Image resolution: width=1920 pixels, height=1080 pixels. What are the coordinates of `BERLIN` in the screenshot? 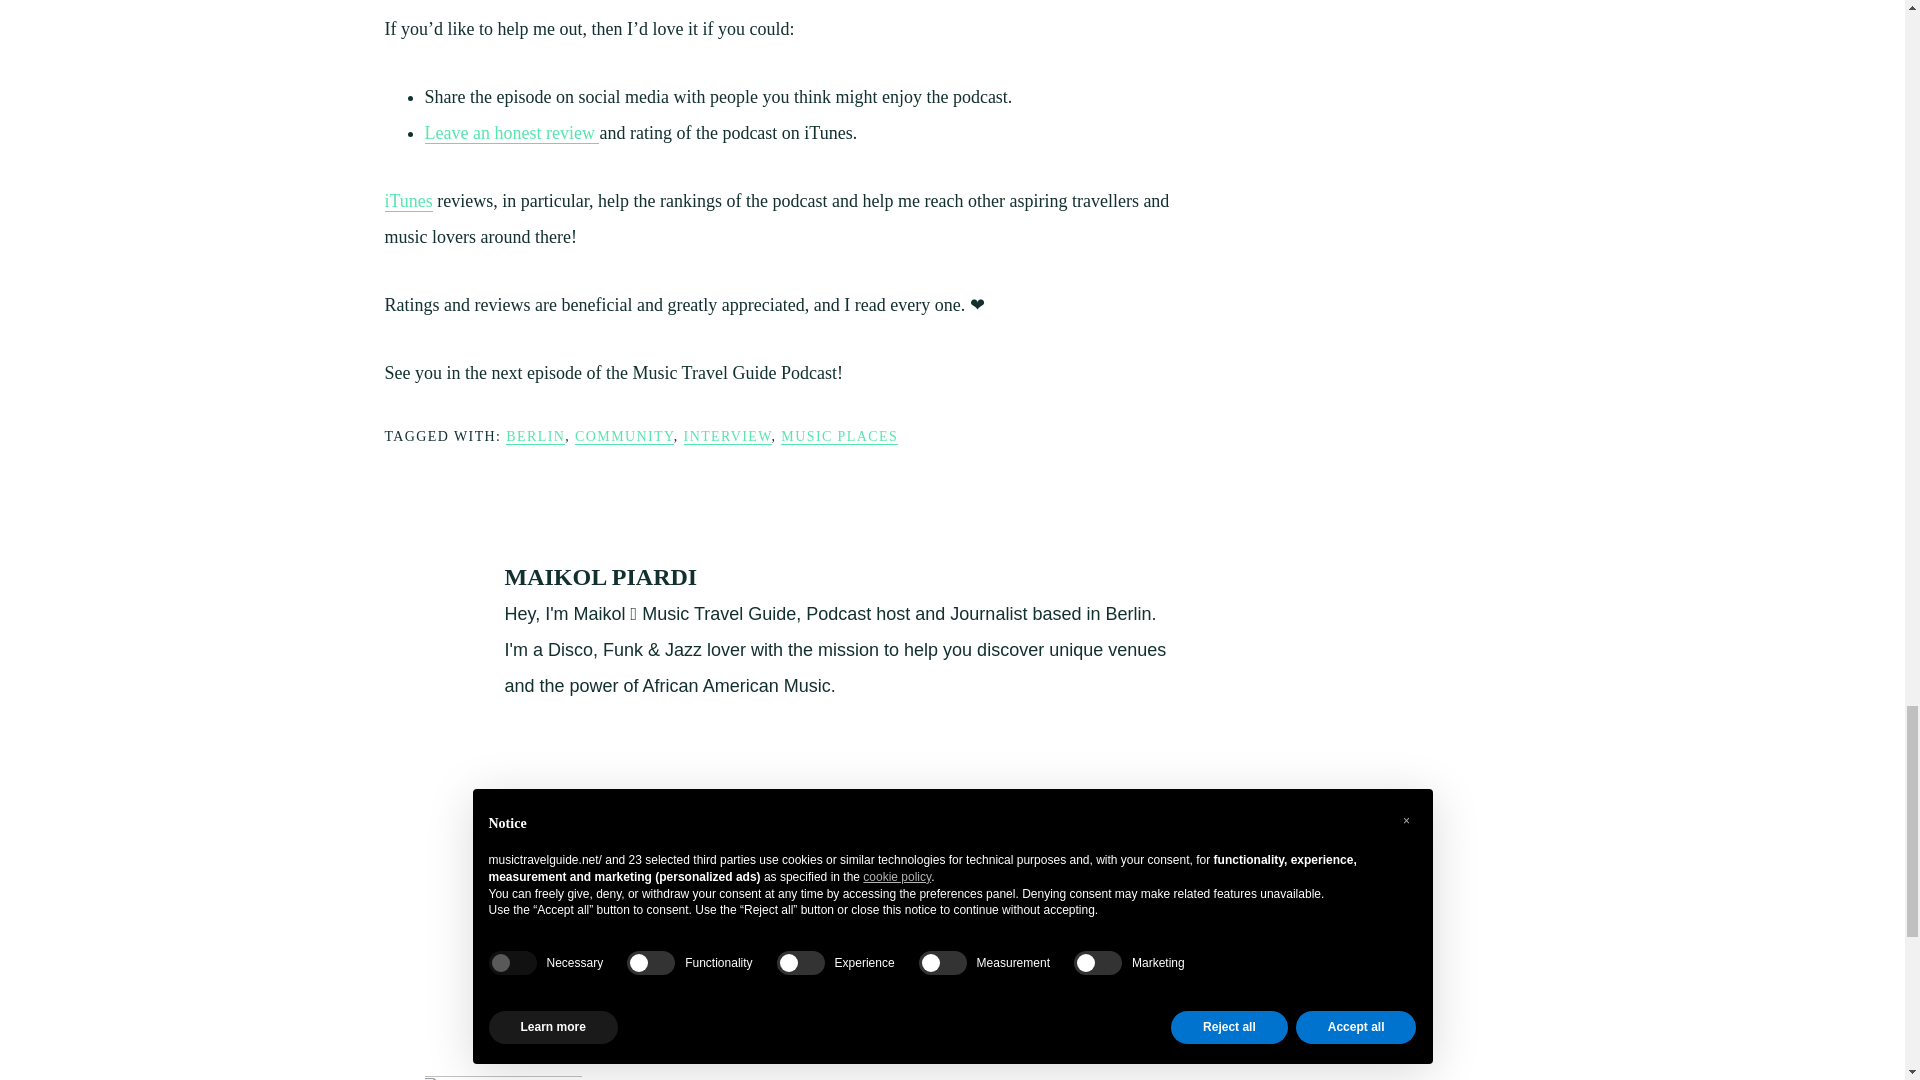 It's located at (535, 436).